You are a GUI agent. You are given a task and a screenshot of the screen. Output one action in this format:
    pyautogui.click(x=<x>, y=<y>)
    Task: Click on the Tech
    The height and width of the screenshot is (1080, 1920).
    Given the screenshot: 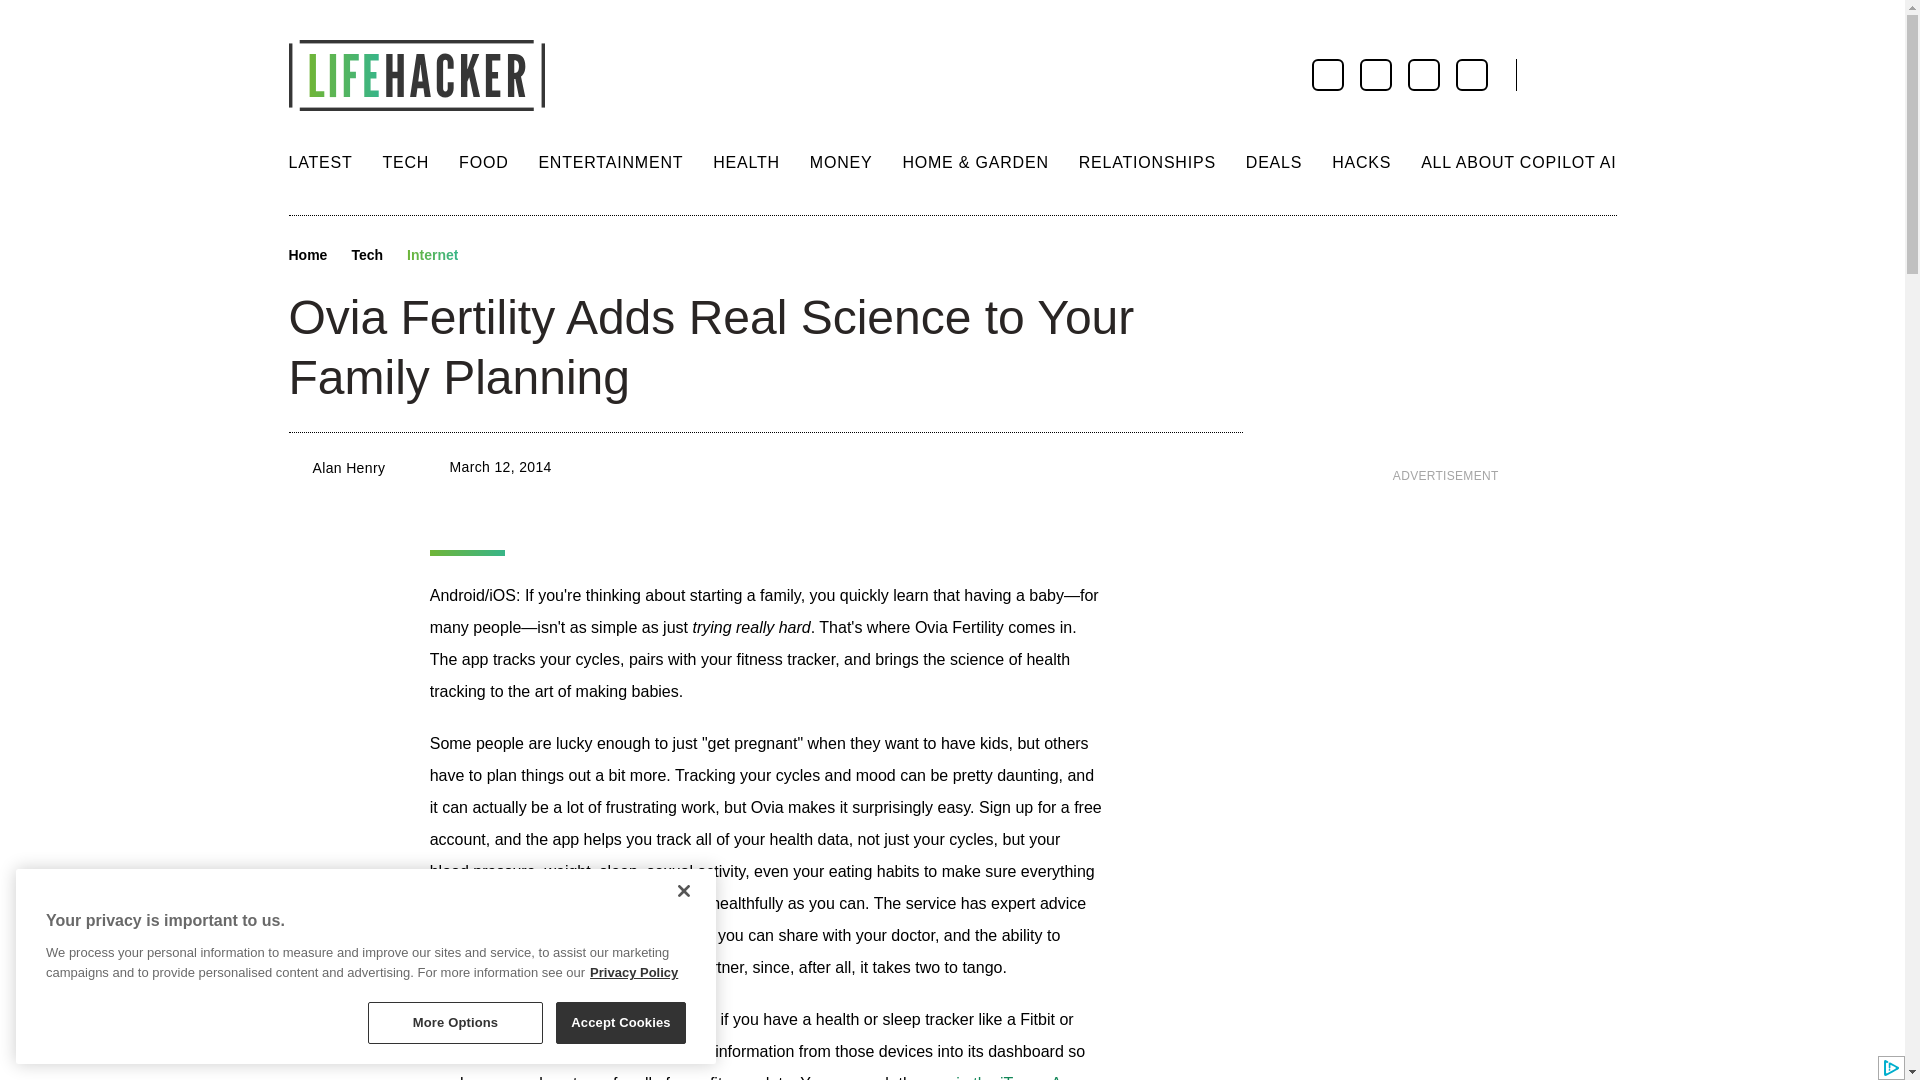 What is the action you would take?
    pyautogui.click(x=366, y=256)
    